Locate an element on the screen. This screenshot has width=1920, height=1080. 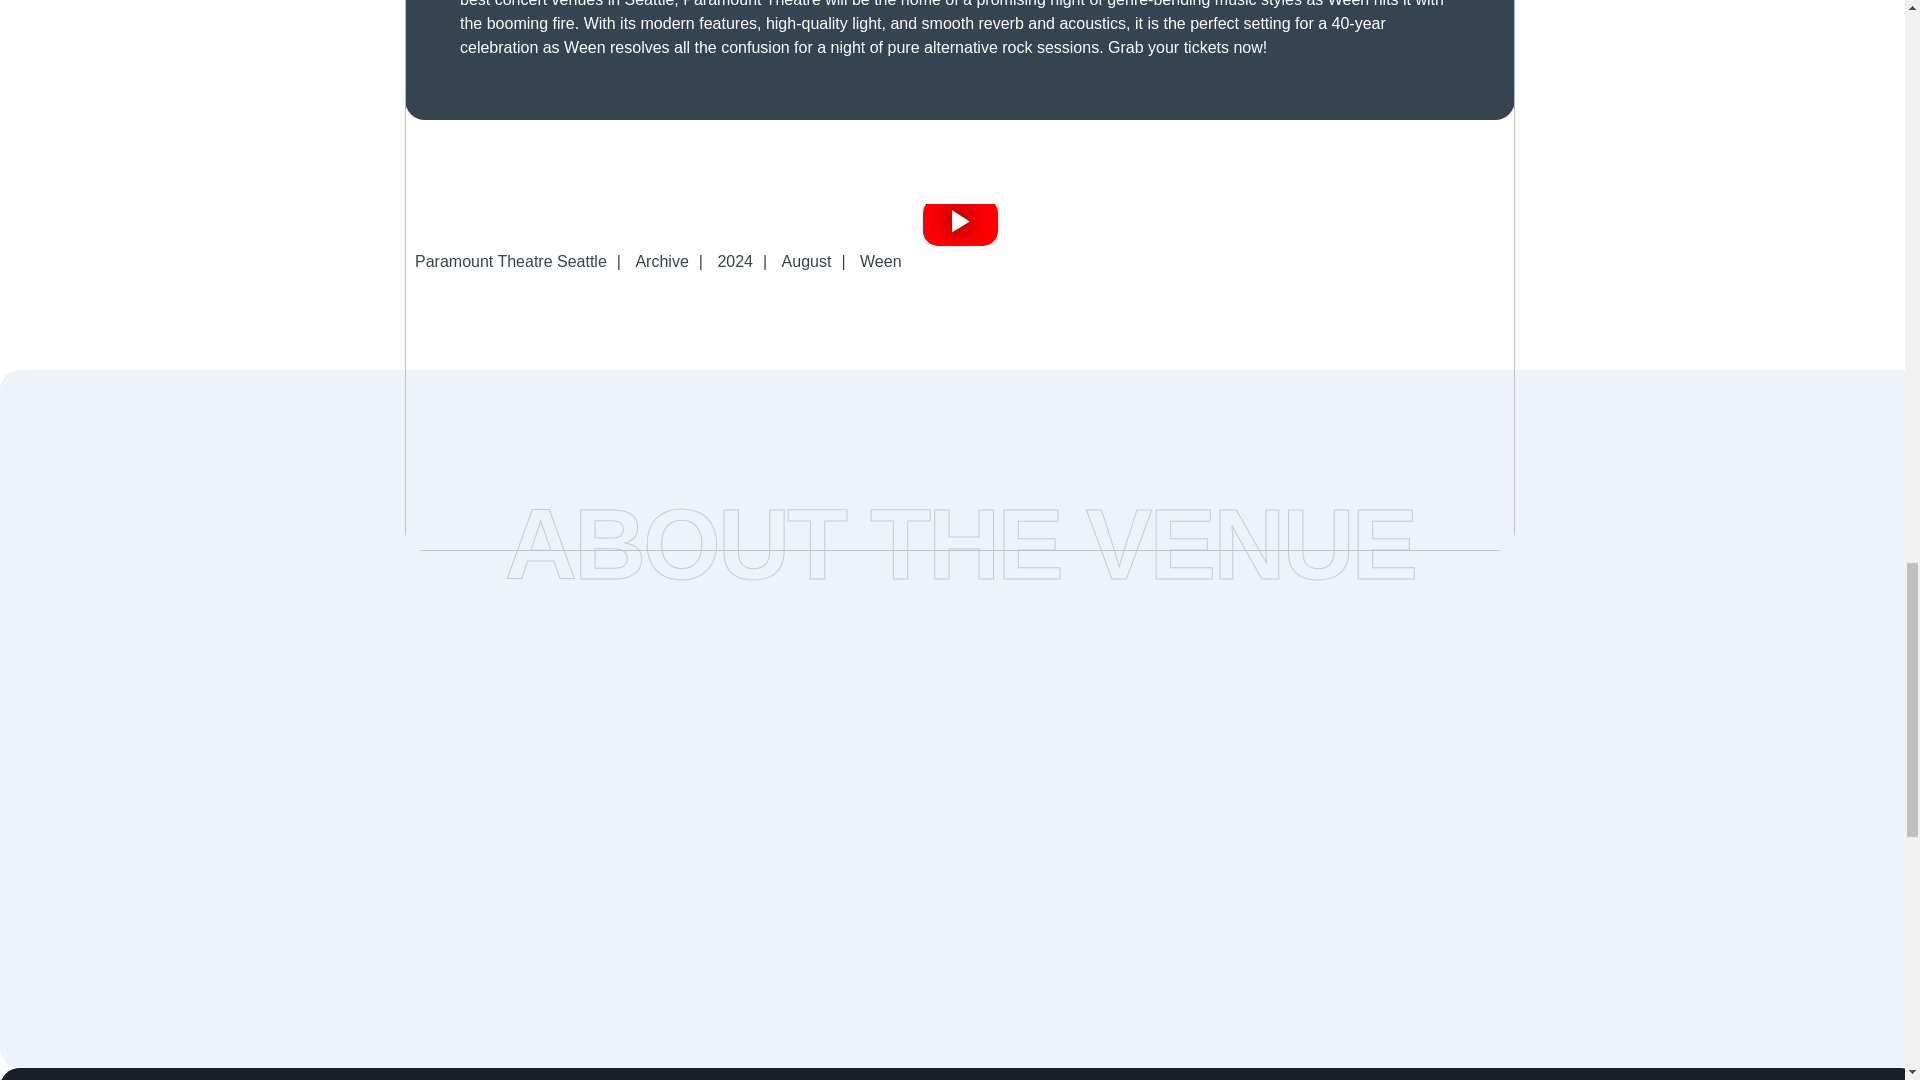
Paramount Theatre Seattle is located at coordinates (510, 261).